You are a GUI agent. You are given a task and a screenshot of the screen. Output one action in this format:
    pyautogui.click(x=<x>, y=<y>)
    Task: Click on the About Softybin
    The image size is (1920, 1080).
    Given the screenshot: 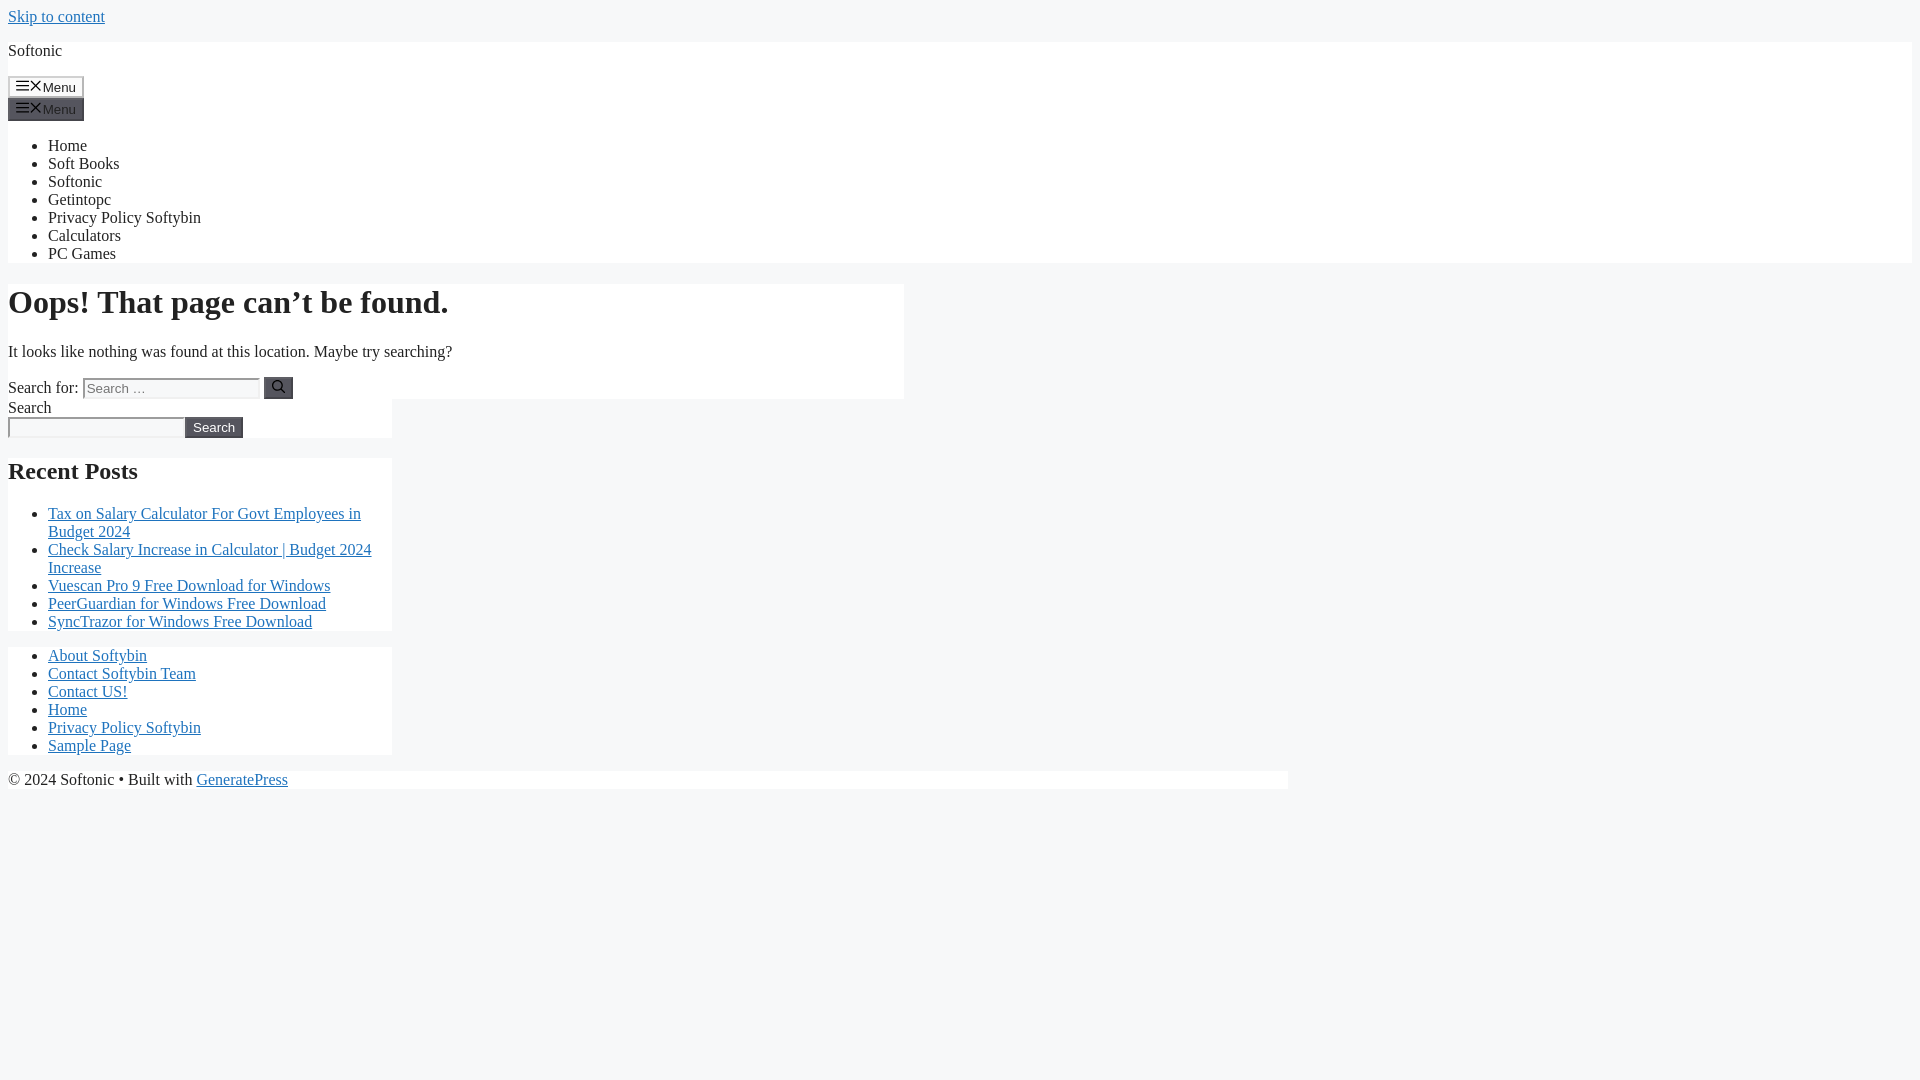 What is the action you would take?
    pyautogui.click(x=98, y=655)
    